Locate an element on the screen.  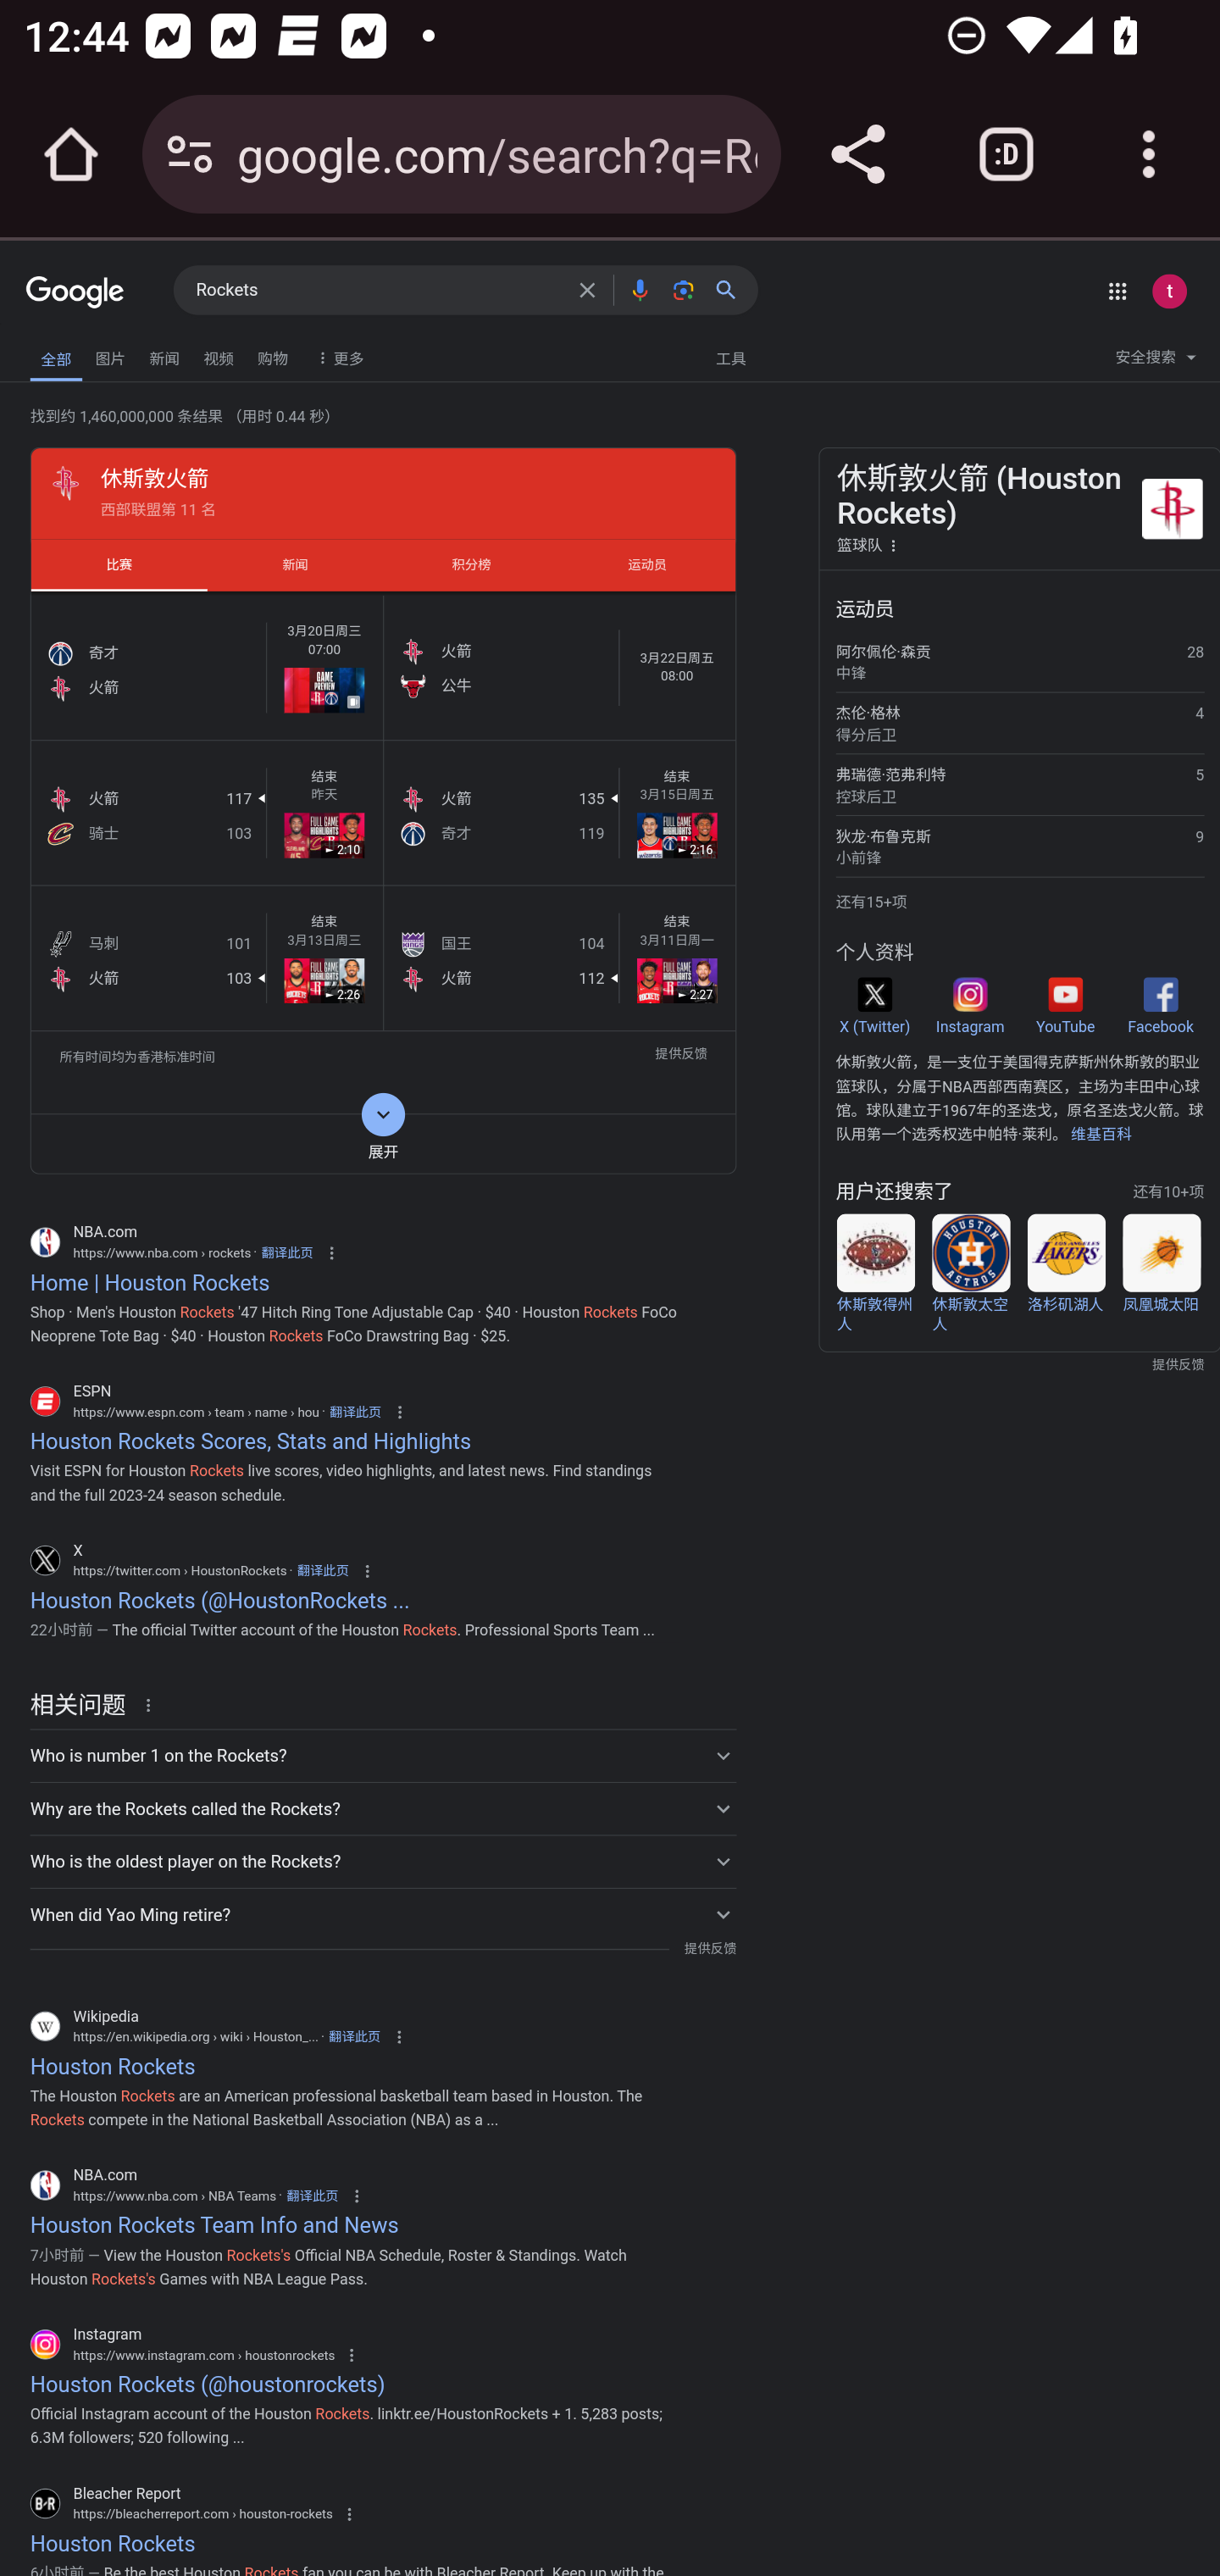
翻译此页 is located at coordinates (312, 2196).